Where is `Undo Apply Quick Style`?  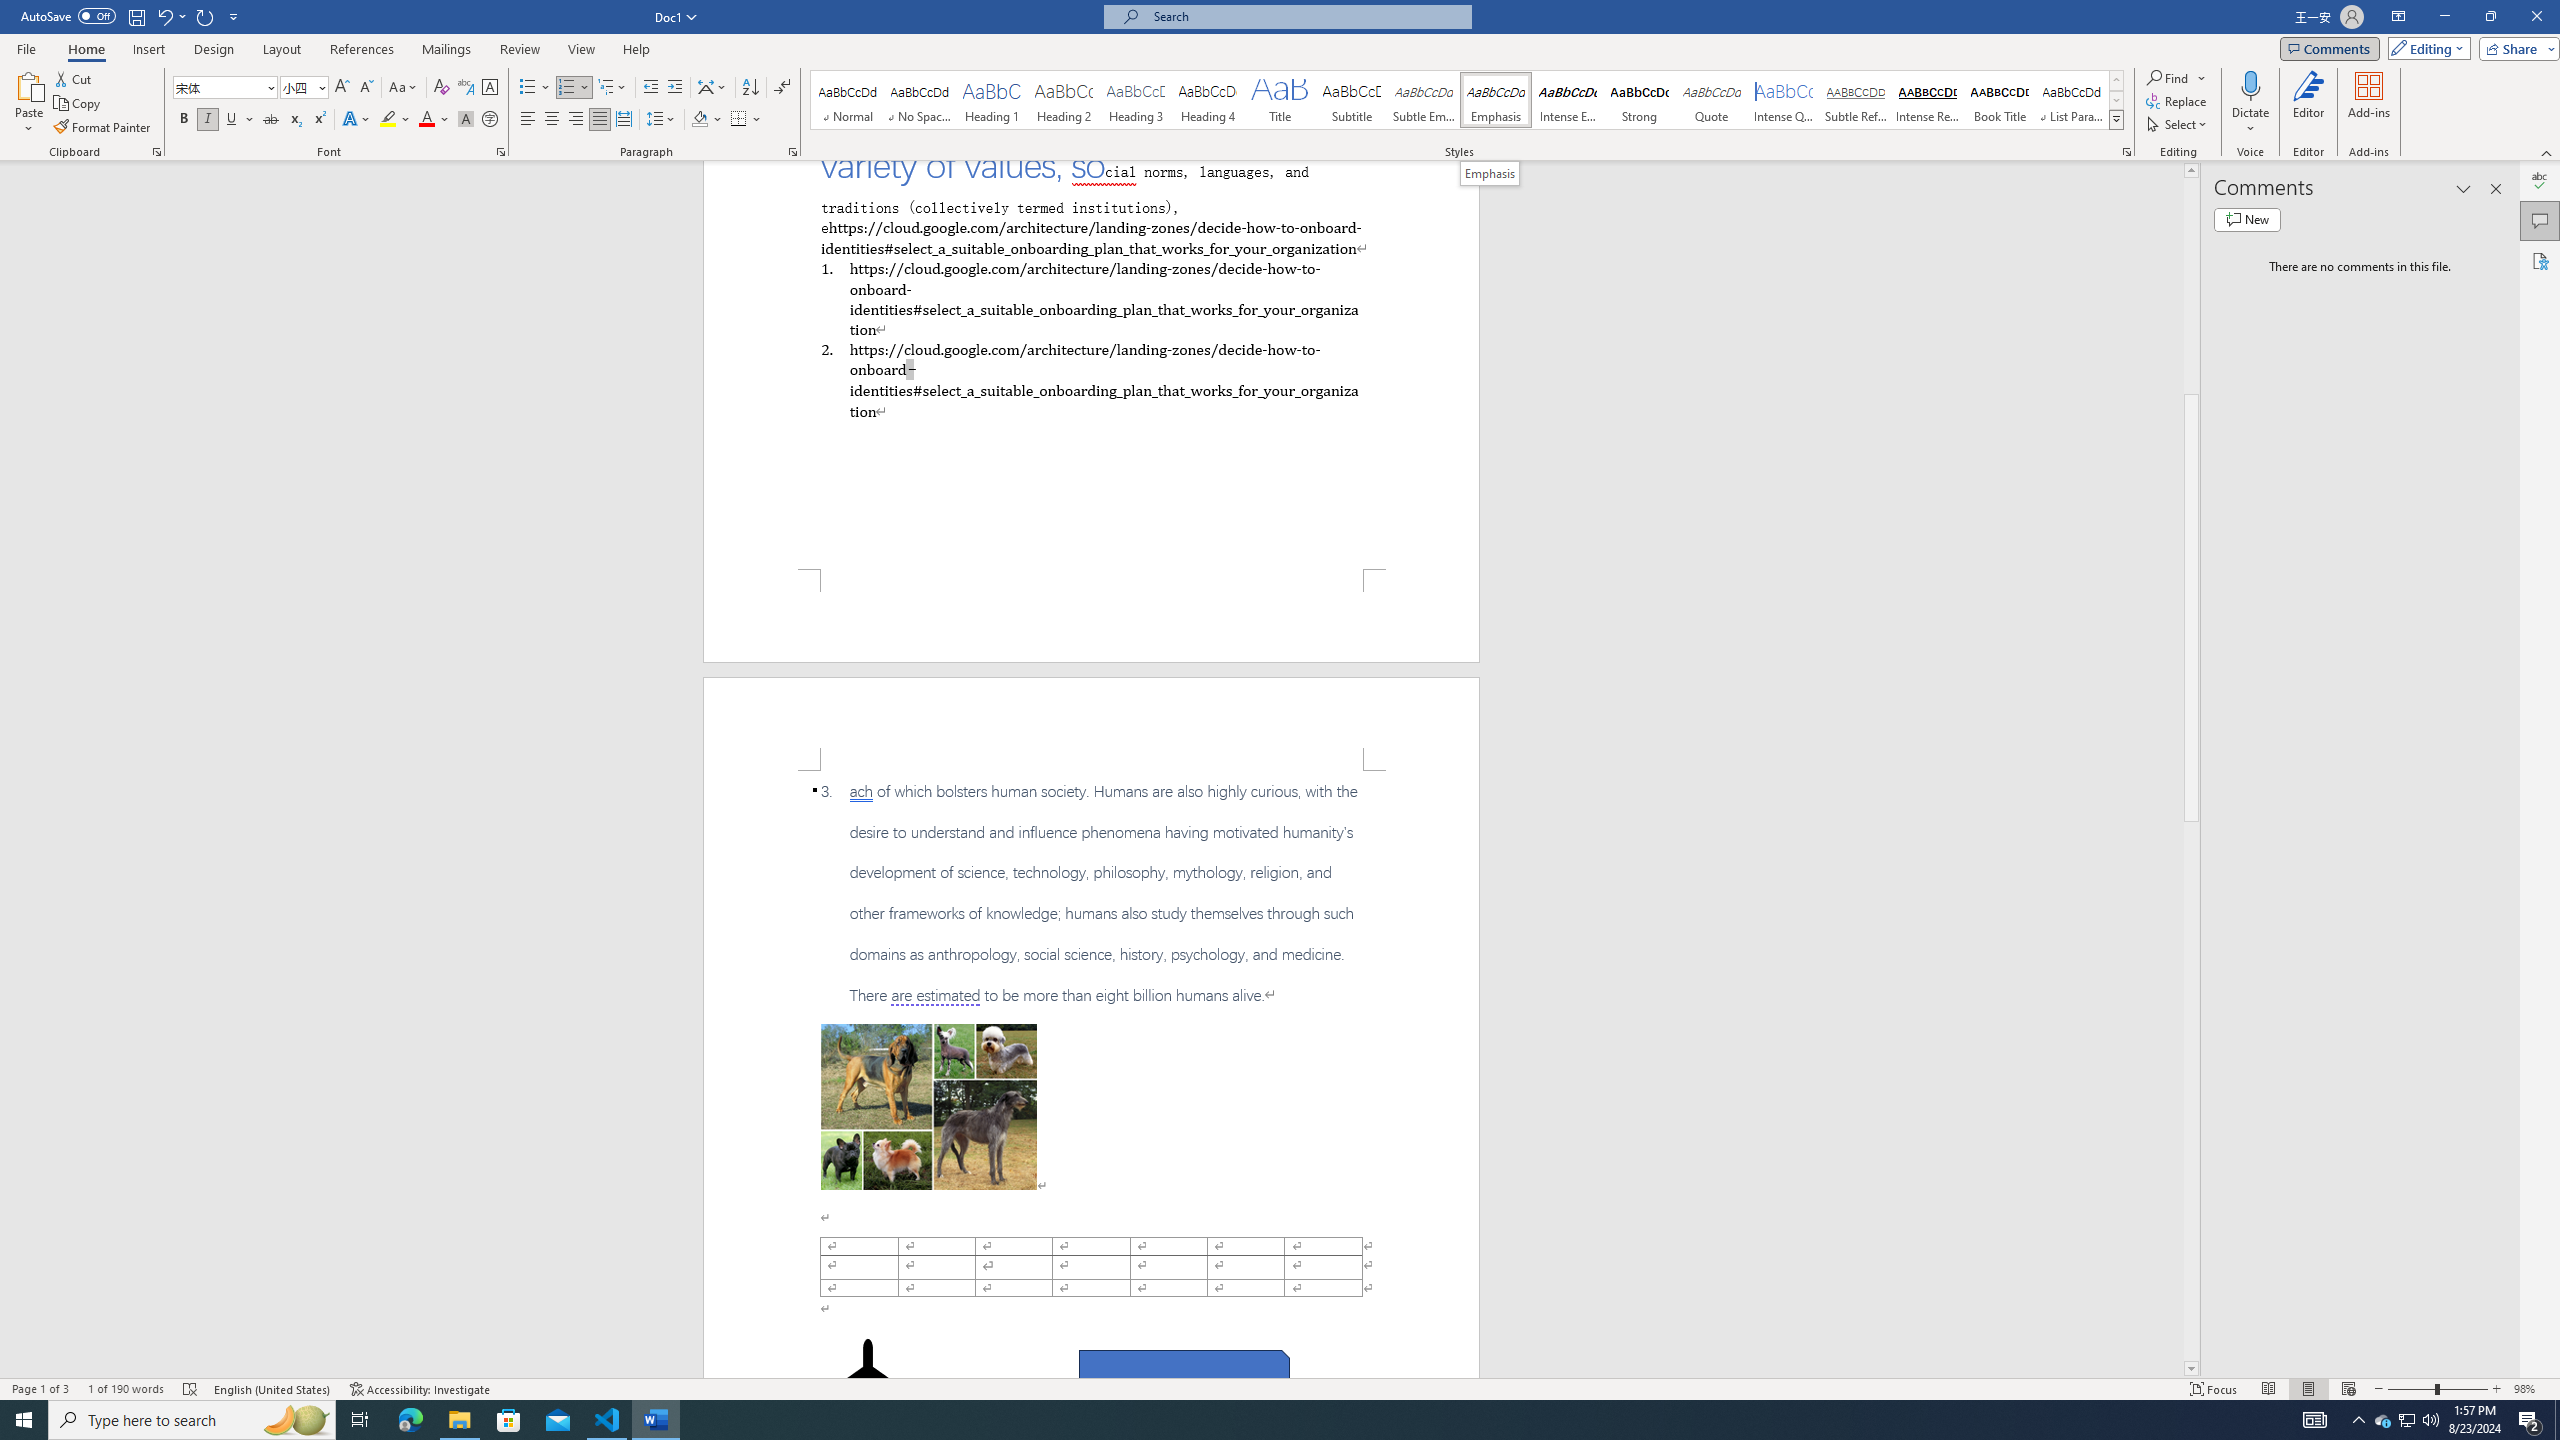
Undo Apply Quick Style is located at coordinates (164, 16).